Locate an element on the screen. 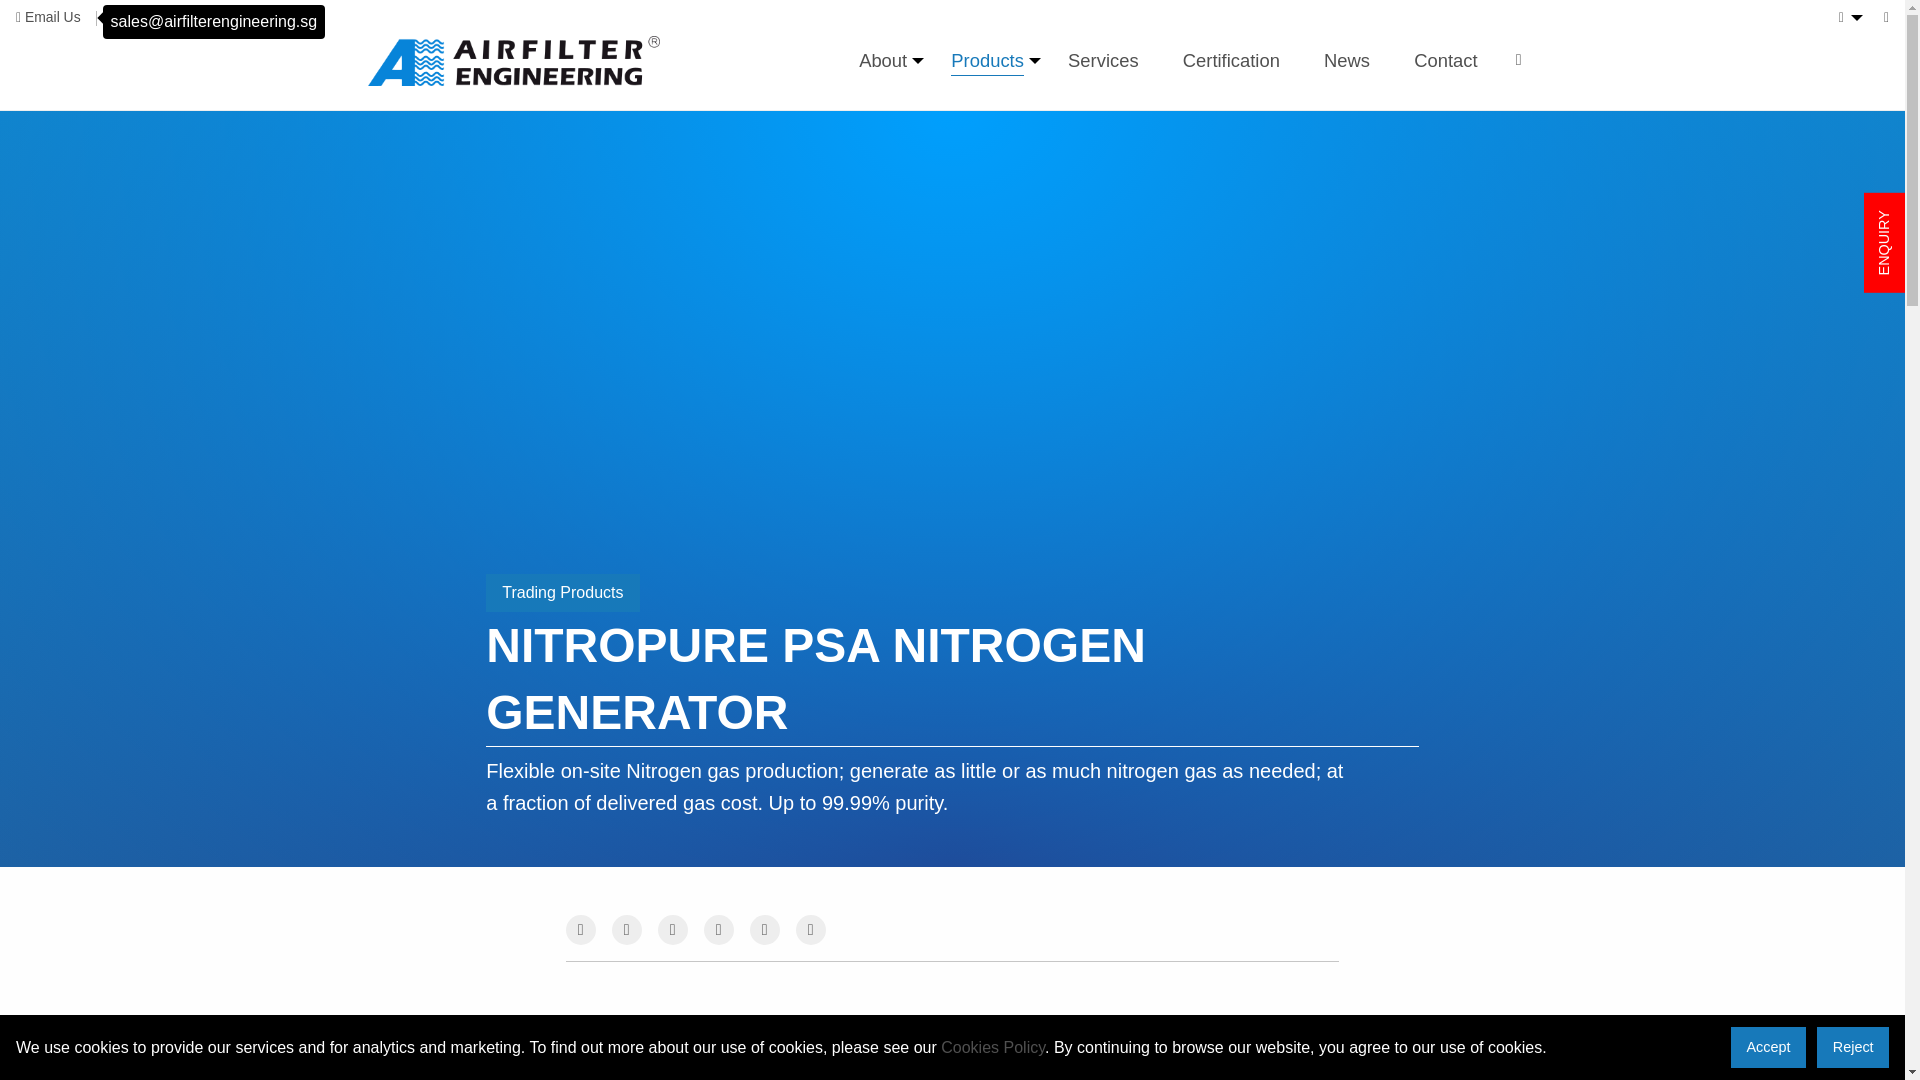 The height and width of the screenshot is (1080, 1920). Email Us is located at coordinates (48, 18).